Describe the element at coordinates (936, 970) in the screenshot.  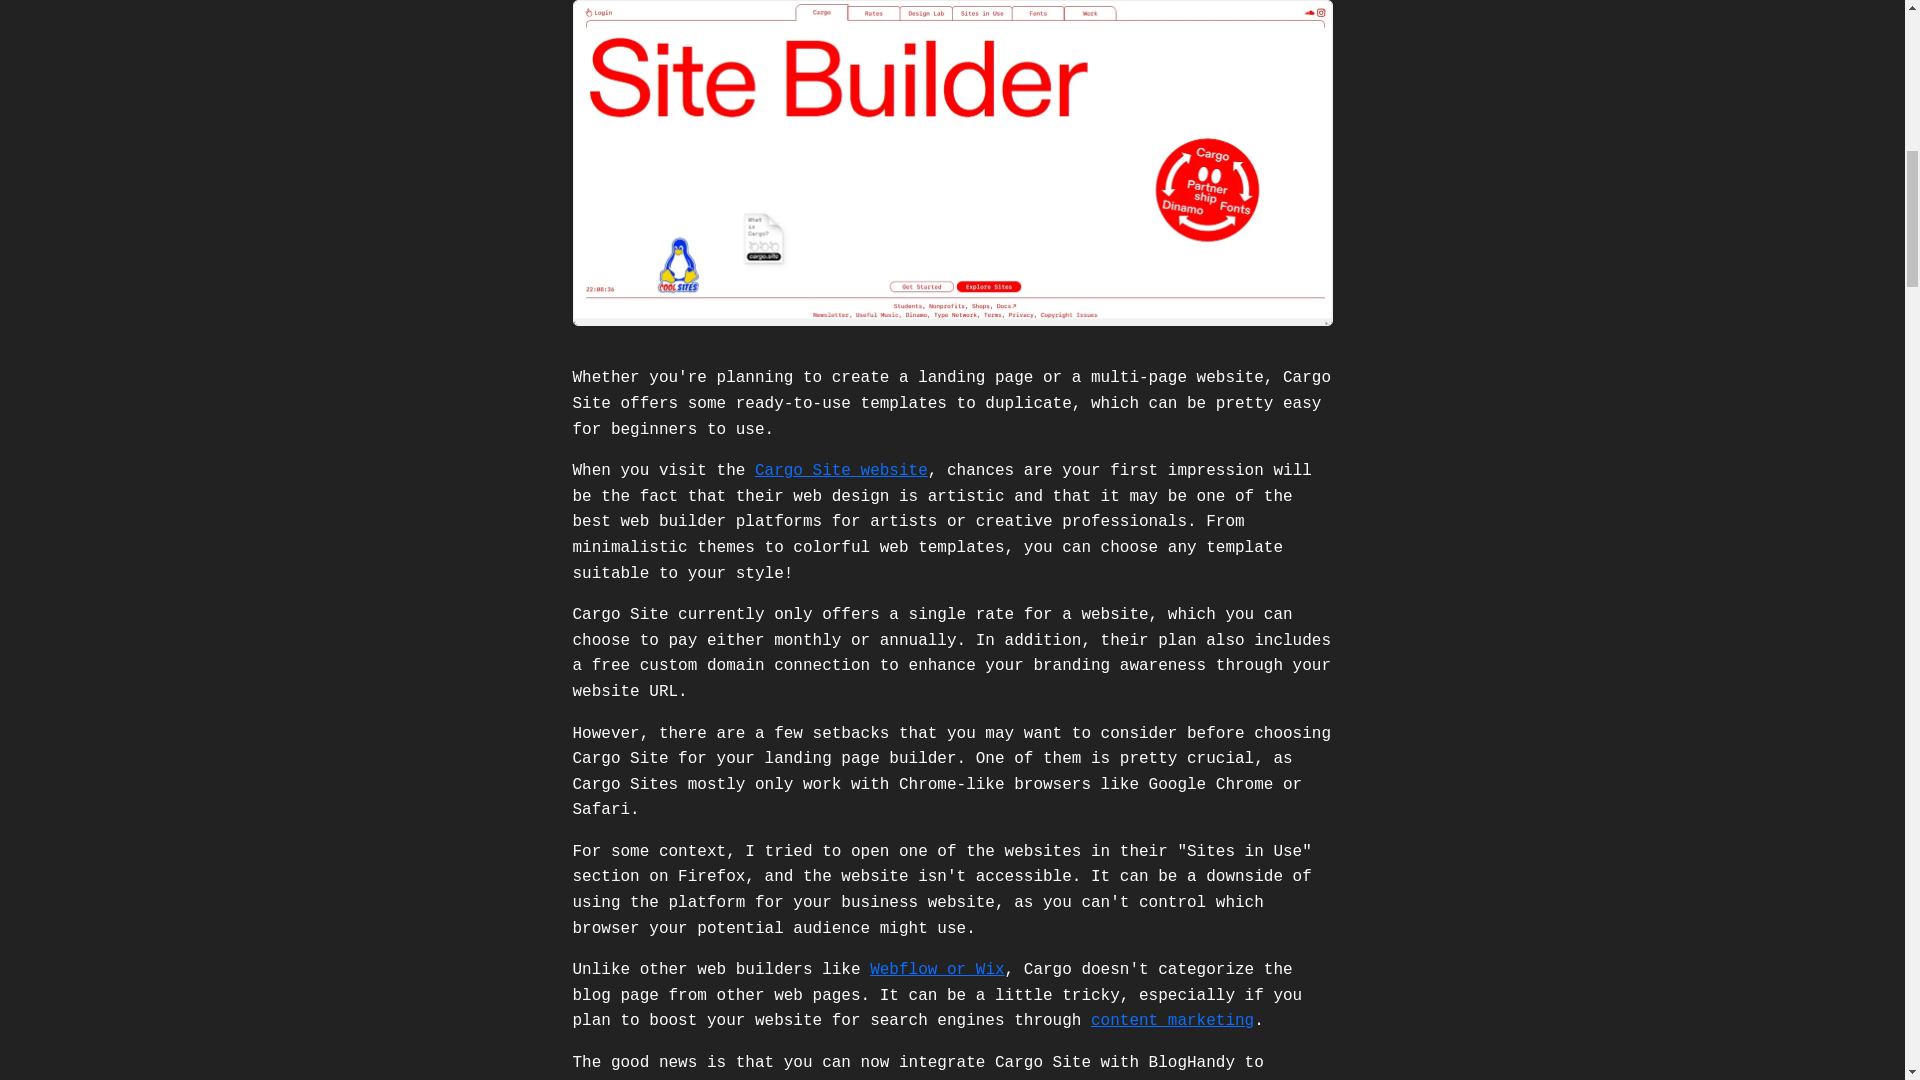
I see `Webflow or Wix` at that location.